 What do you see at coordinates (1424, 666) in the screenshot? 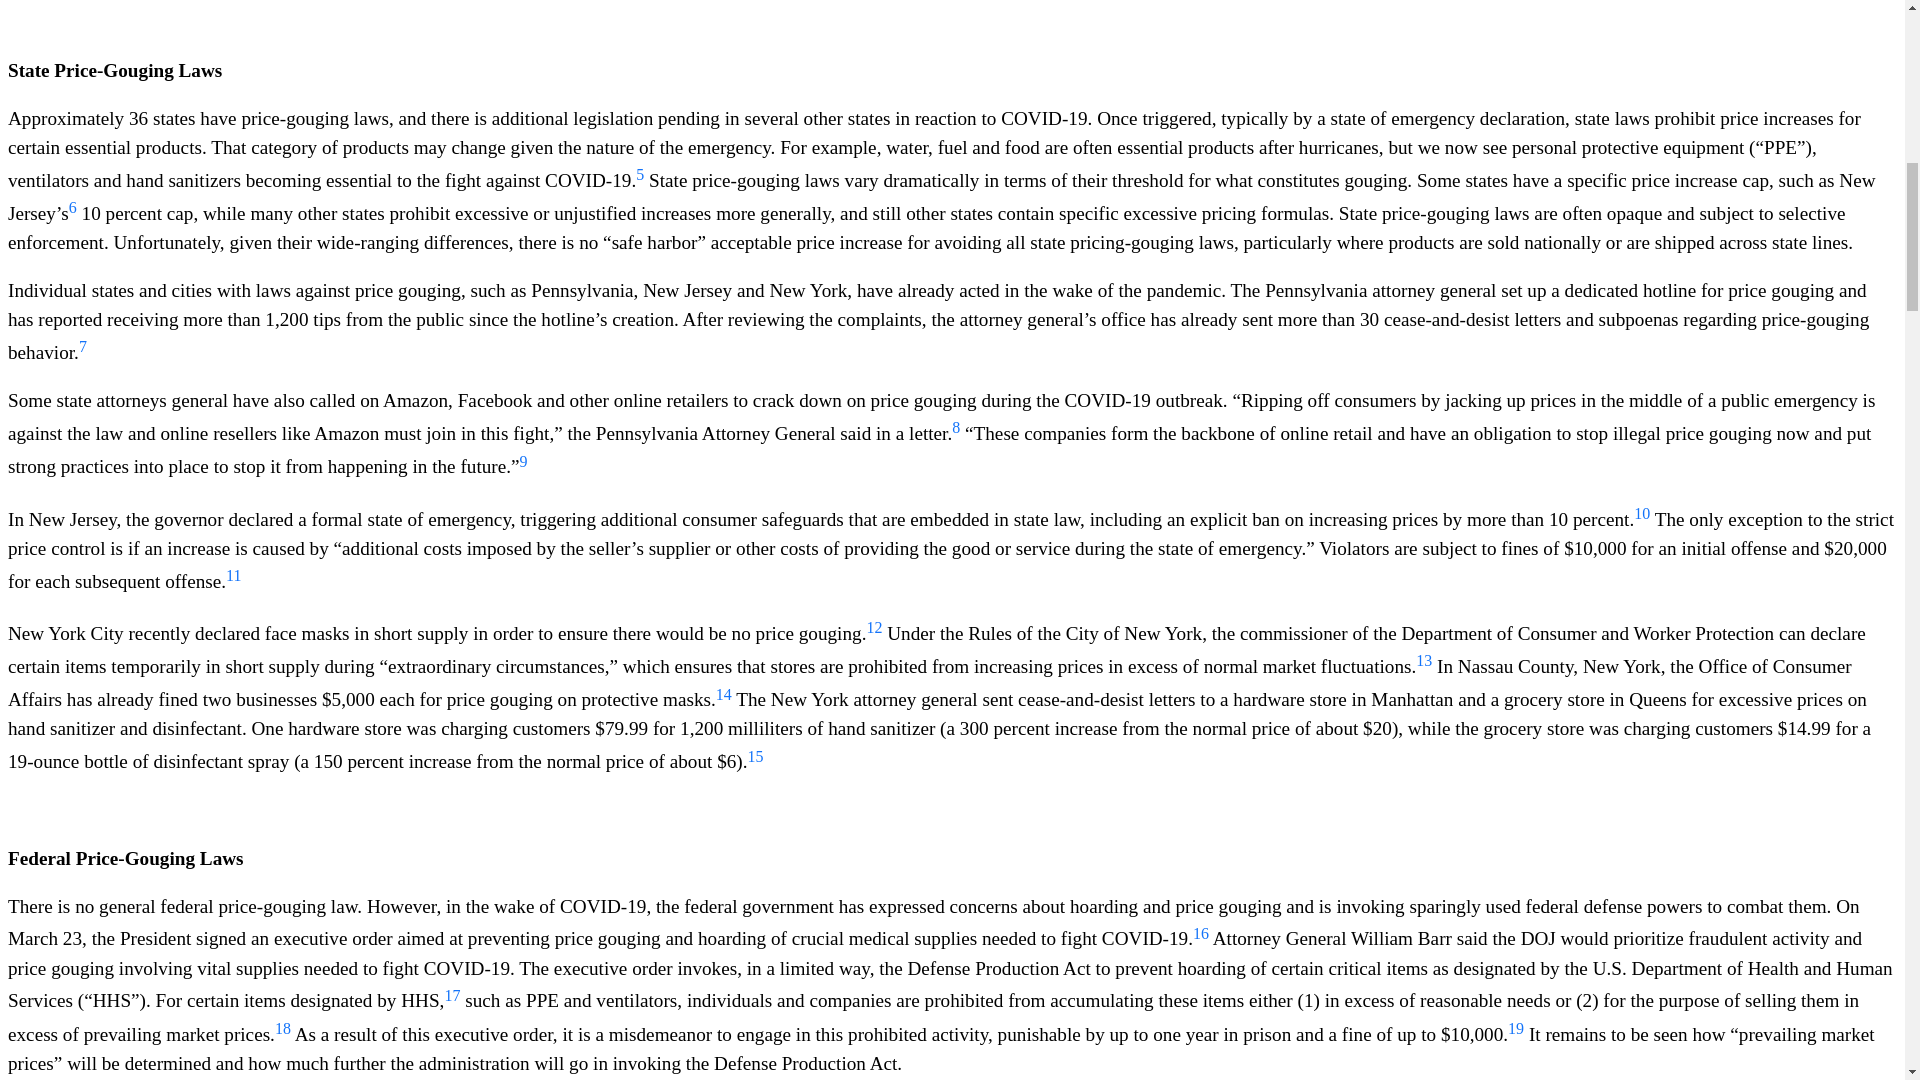
I see `13` at bounding box center [1424, 666].